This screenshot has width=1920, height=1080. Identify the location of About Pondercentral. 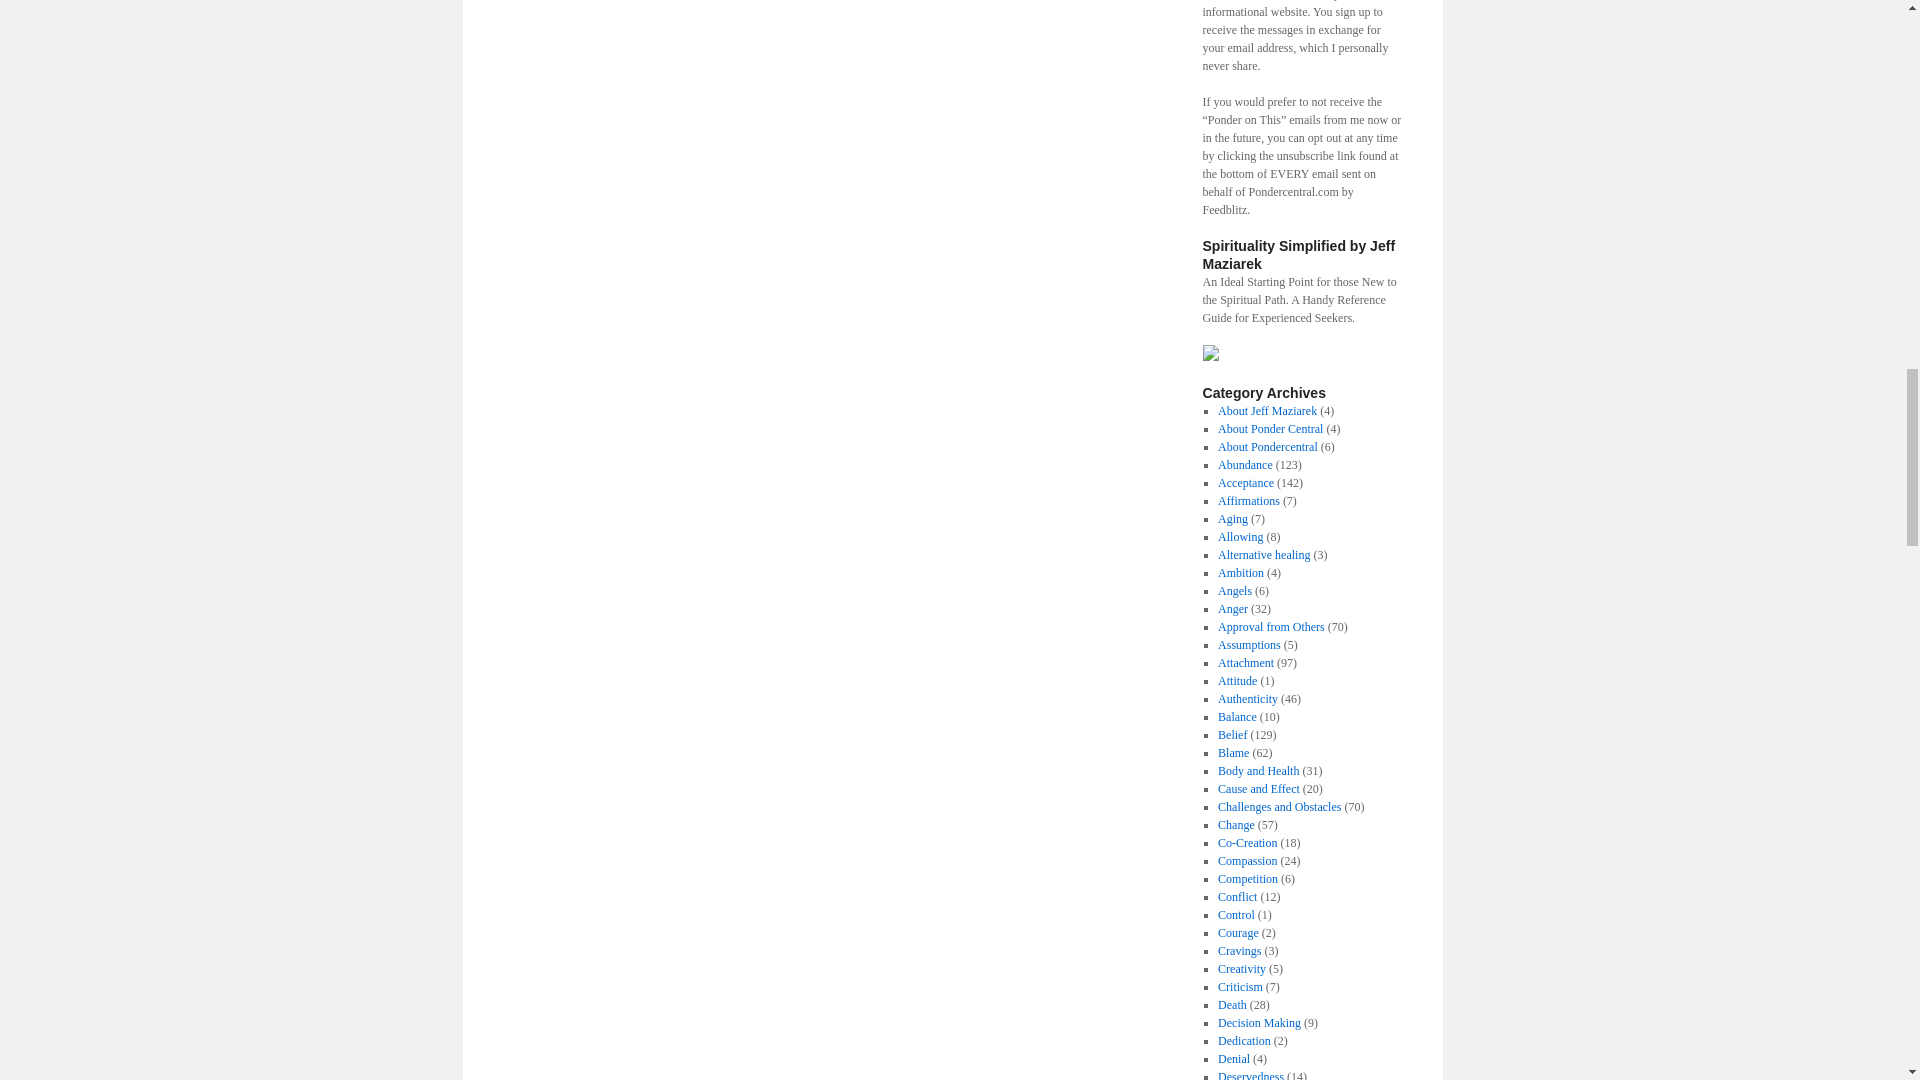
(1267, 446).